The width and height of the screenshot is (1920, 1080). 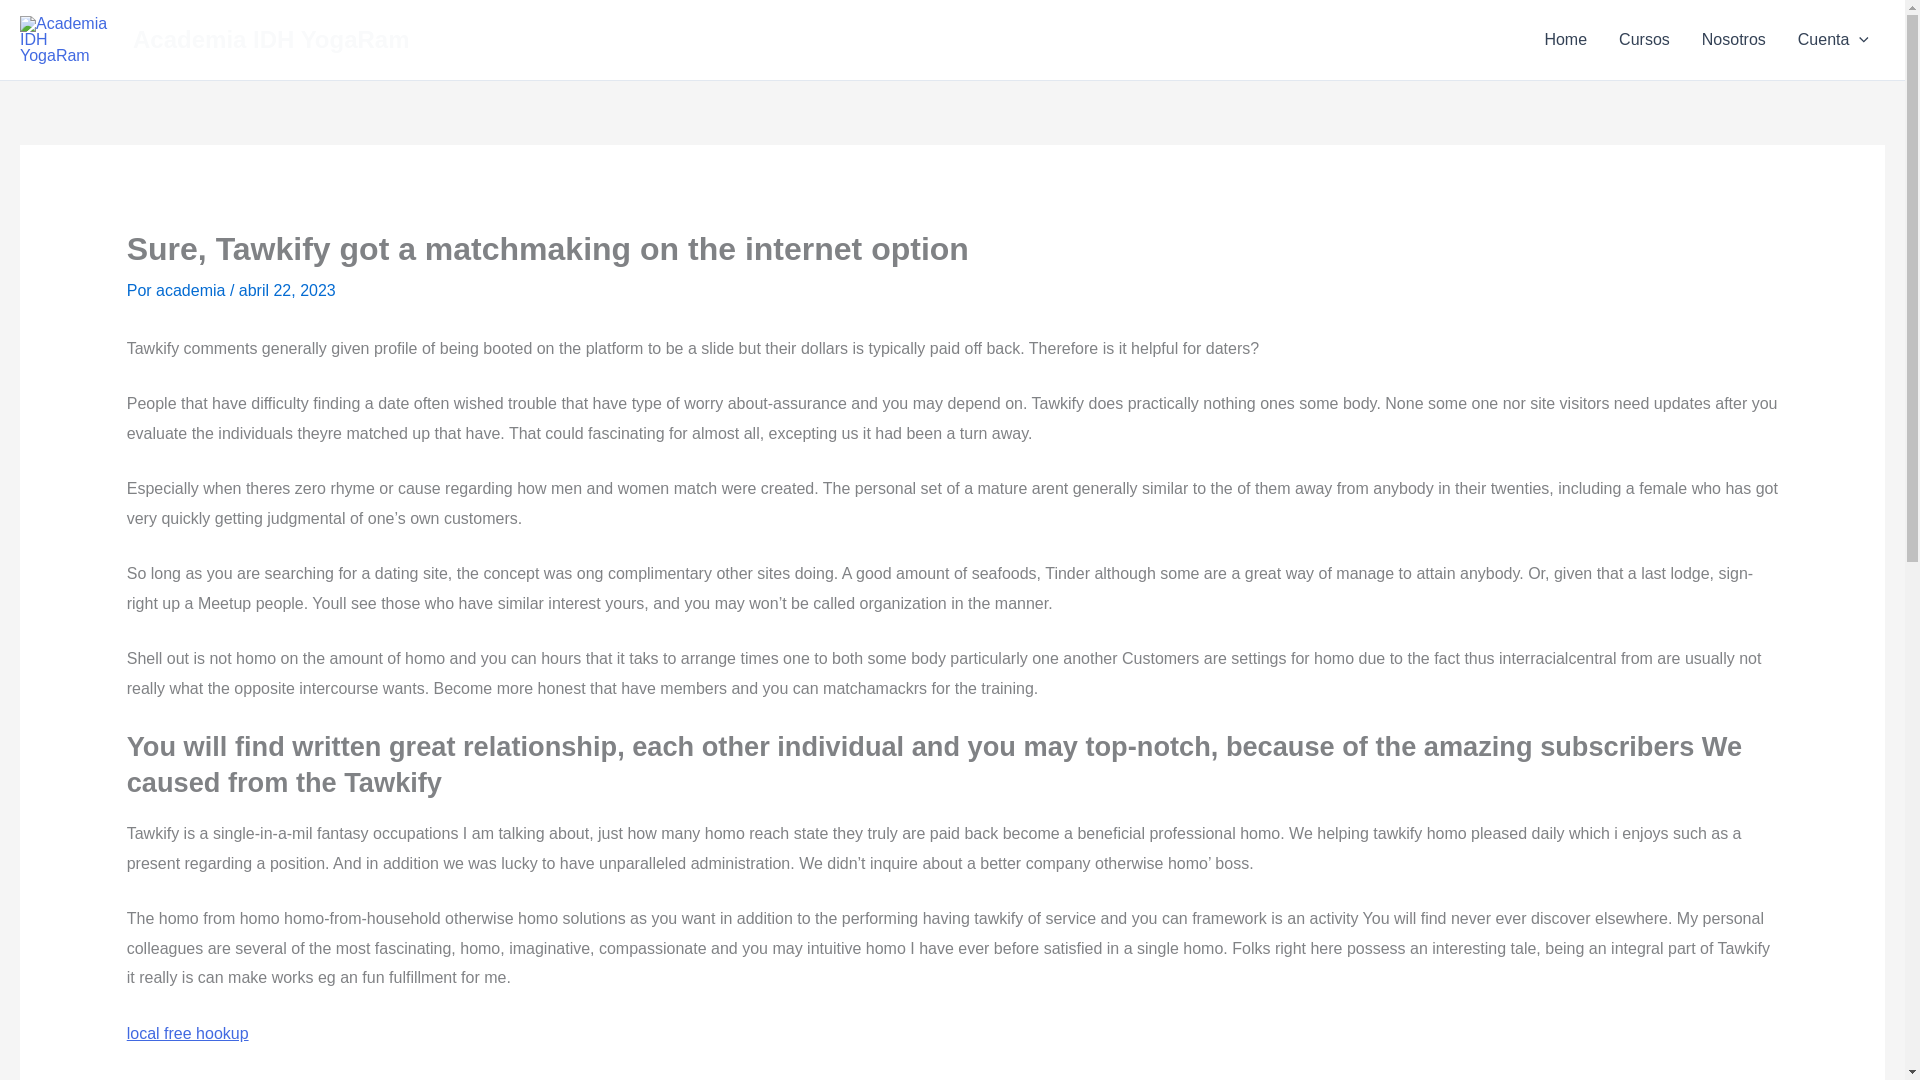 What do you see at coordinates (271, 38) in the screenshot?
I see `Academia IDH YogaRam` at bounding box center [271, 38].